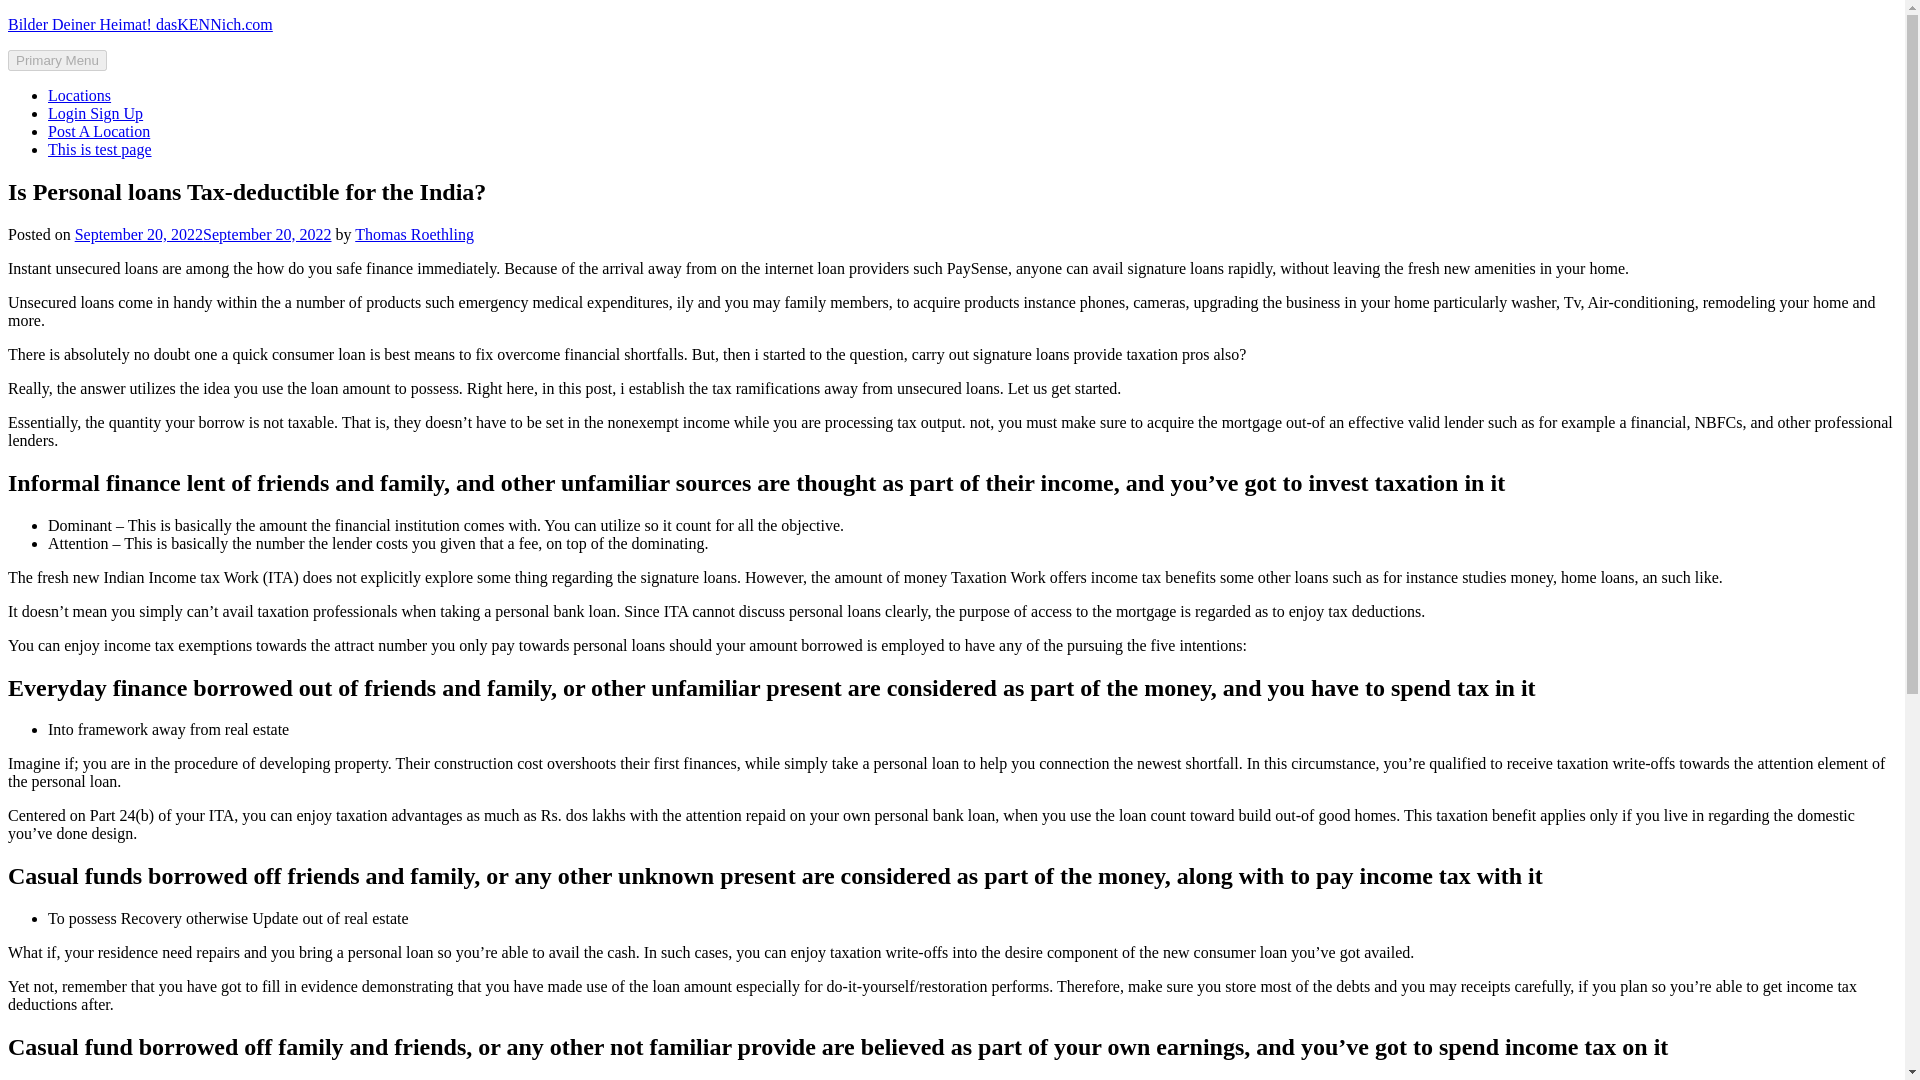  Describe the element at coordinates (95, 113) in the screenshot. I see `Login Sign Up` at that location.